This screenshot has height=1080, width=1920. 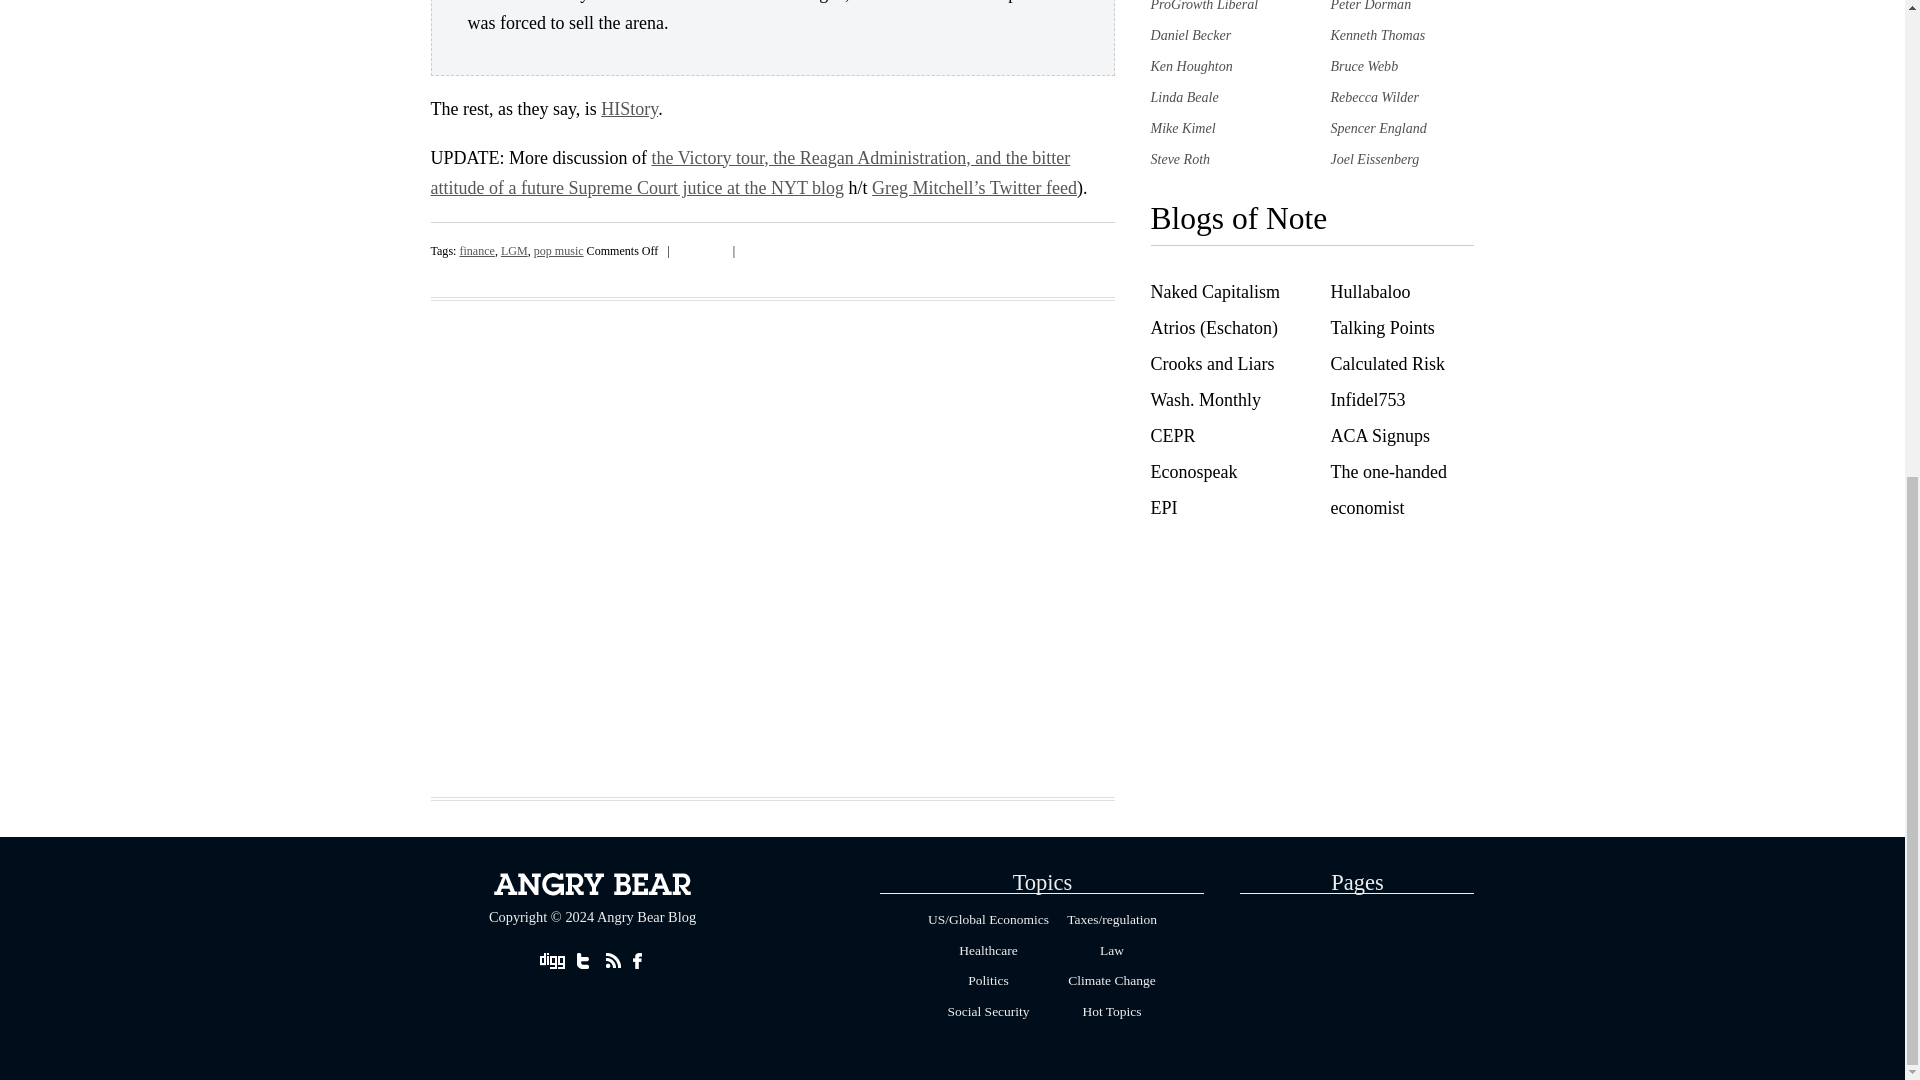 I want to click on Facebook, so click(x=702, y=246).